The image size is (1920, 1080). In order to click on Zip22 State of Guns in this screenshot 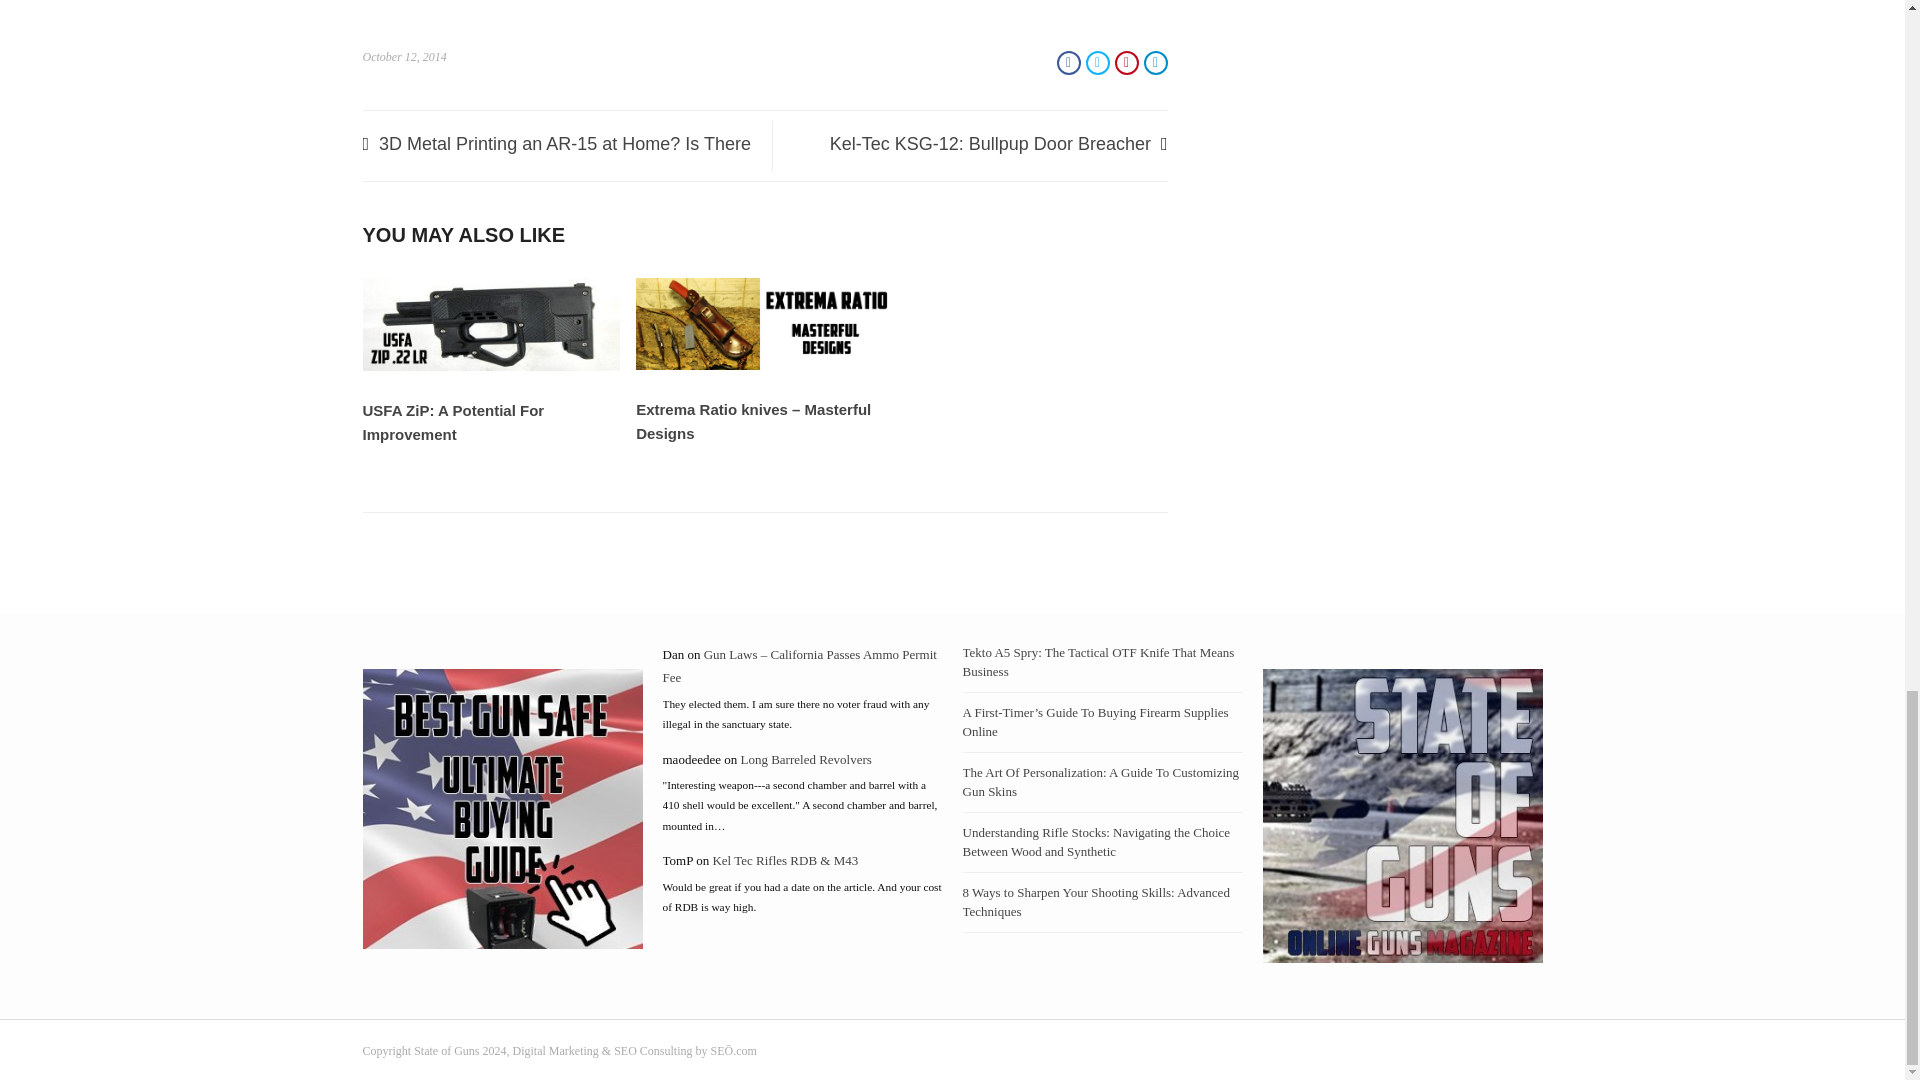, I will do `click(491, 324)`.